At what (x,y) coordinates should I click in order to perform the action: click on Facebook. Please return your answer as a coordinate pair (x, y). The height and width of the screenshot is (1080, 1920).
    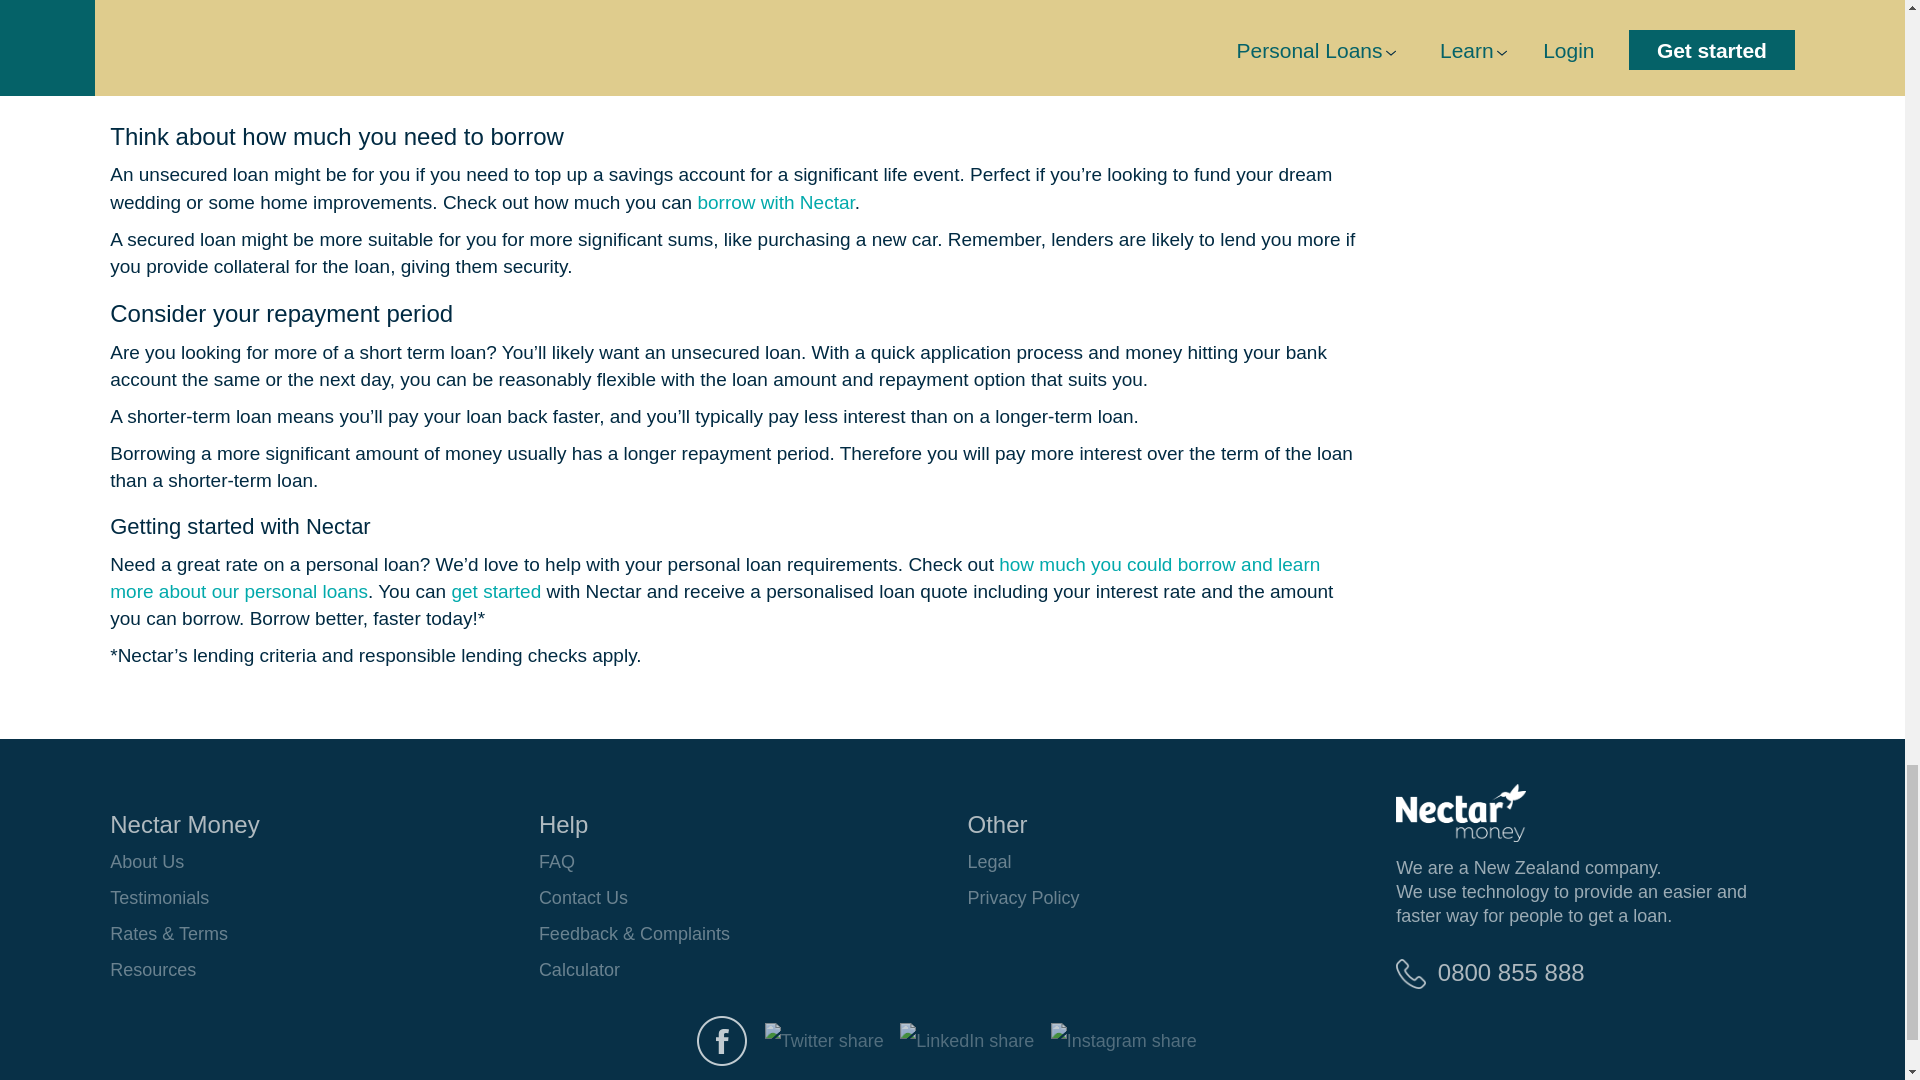
    Looking at the image, I should click on (722, 1040).